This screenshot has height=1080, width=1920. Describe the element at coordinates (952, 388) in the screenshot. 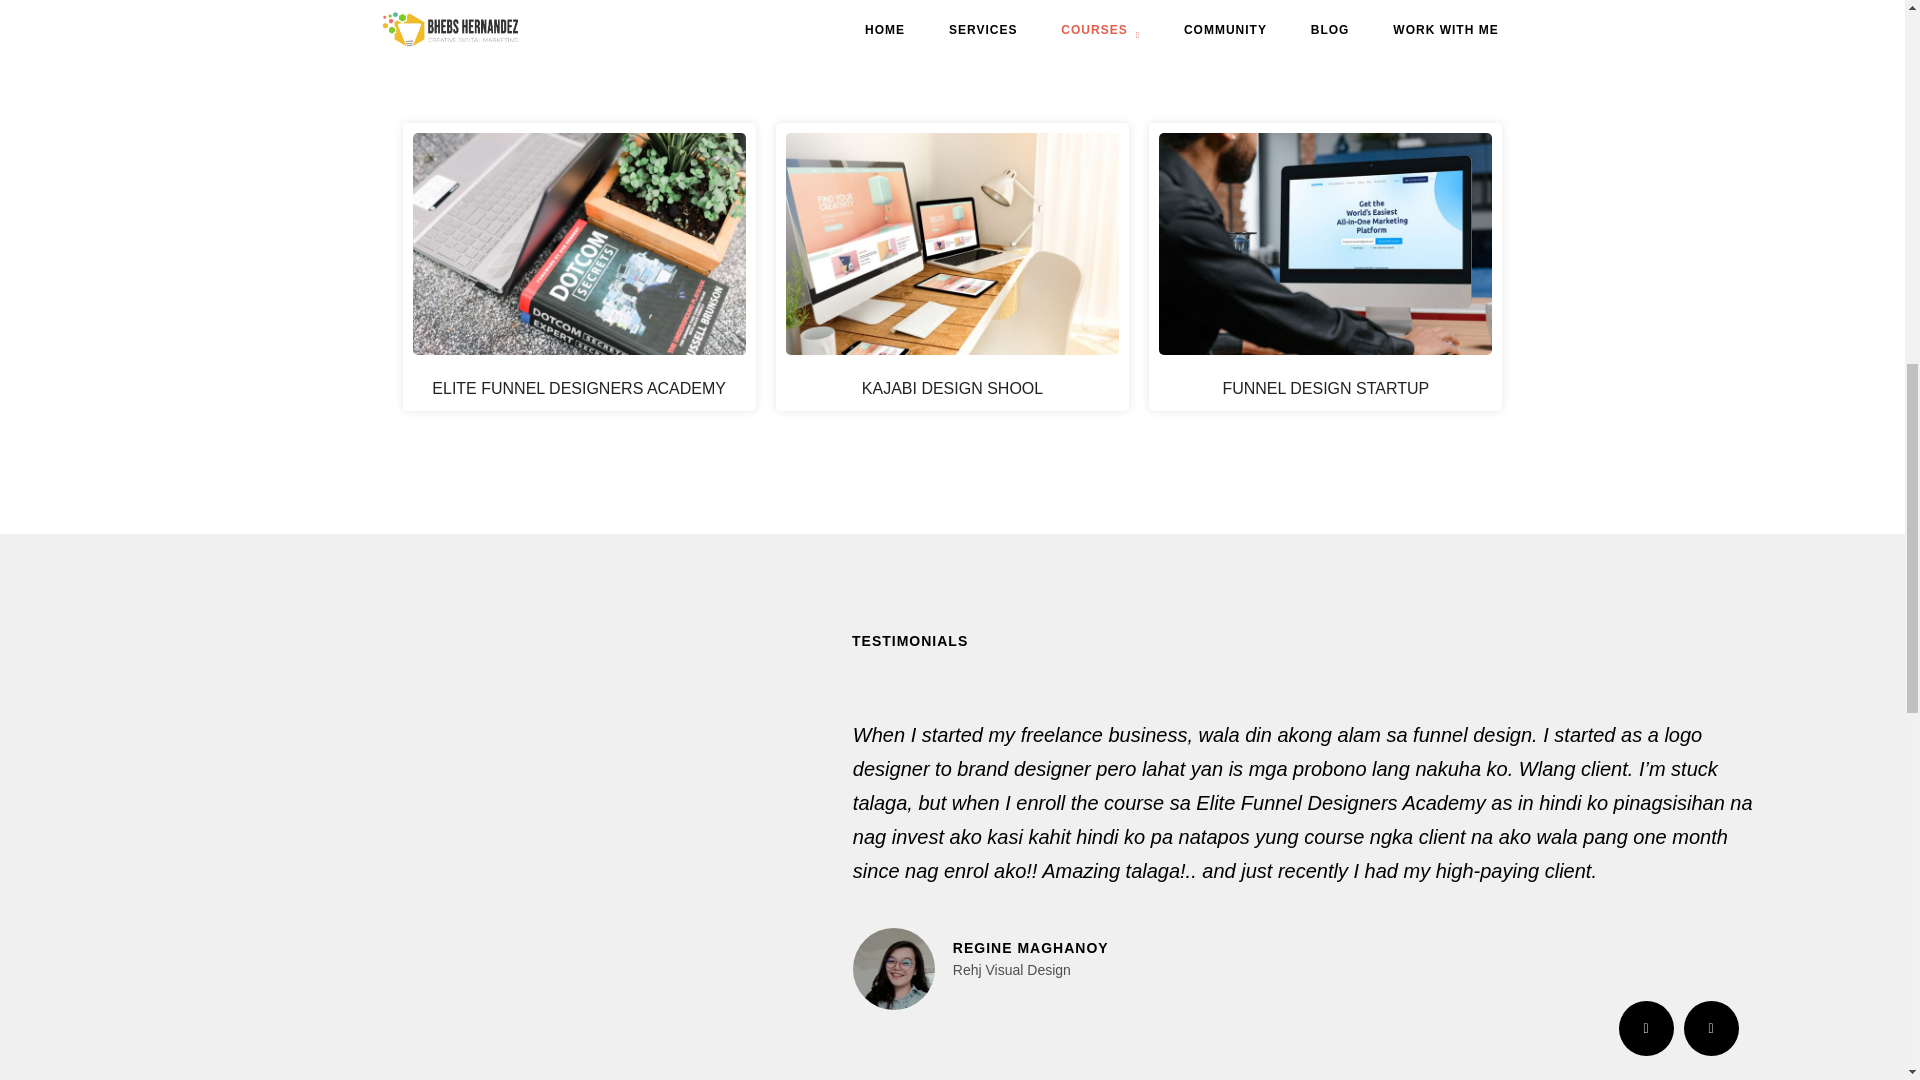

I see `KAJABI DESIGN SHOOL` at that location.